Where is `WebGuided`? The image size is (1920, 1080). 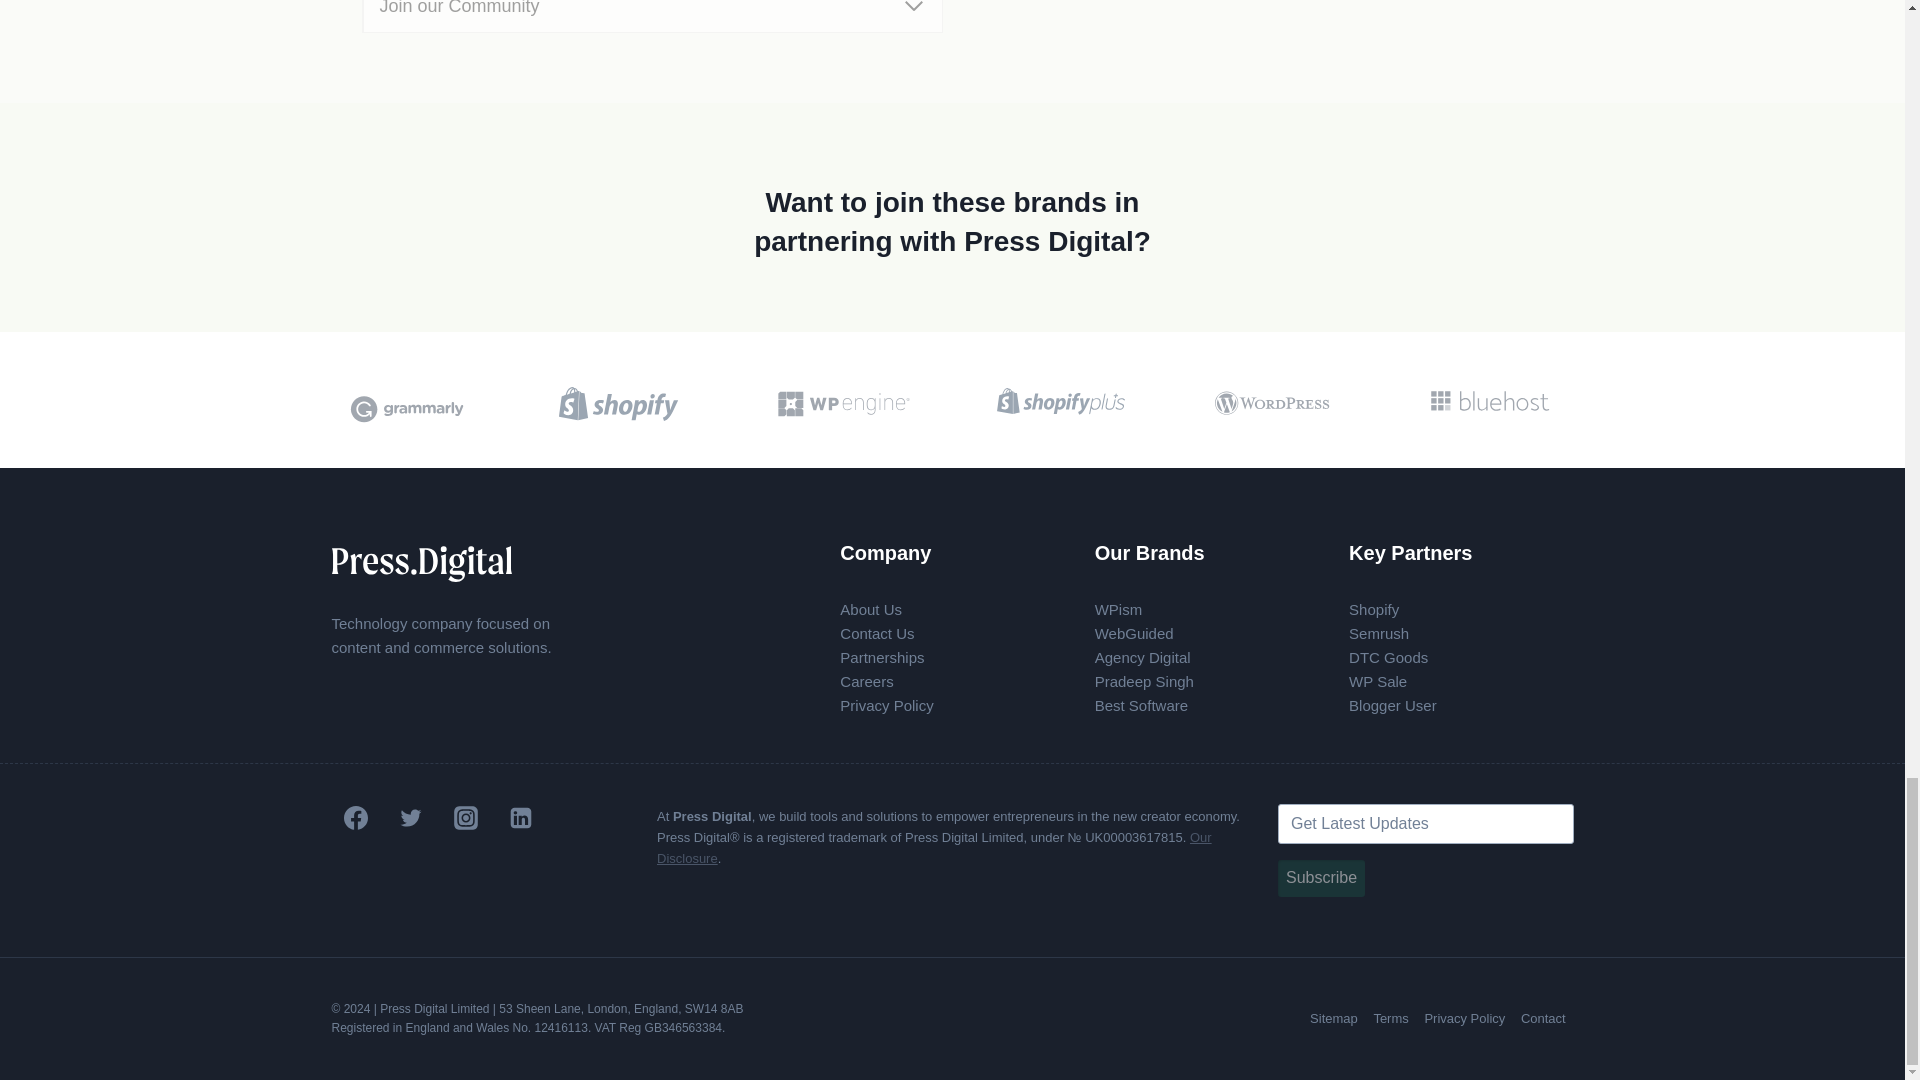
WebGuided is located at coordinates (1134, 633).